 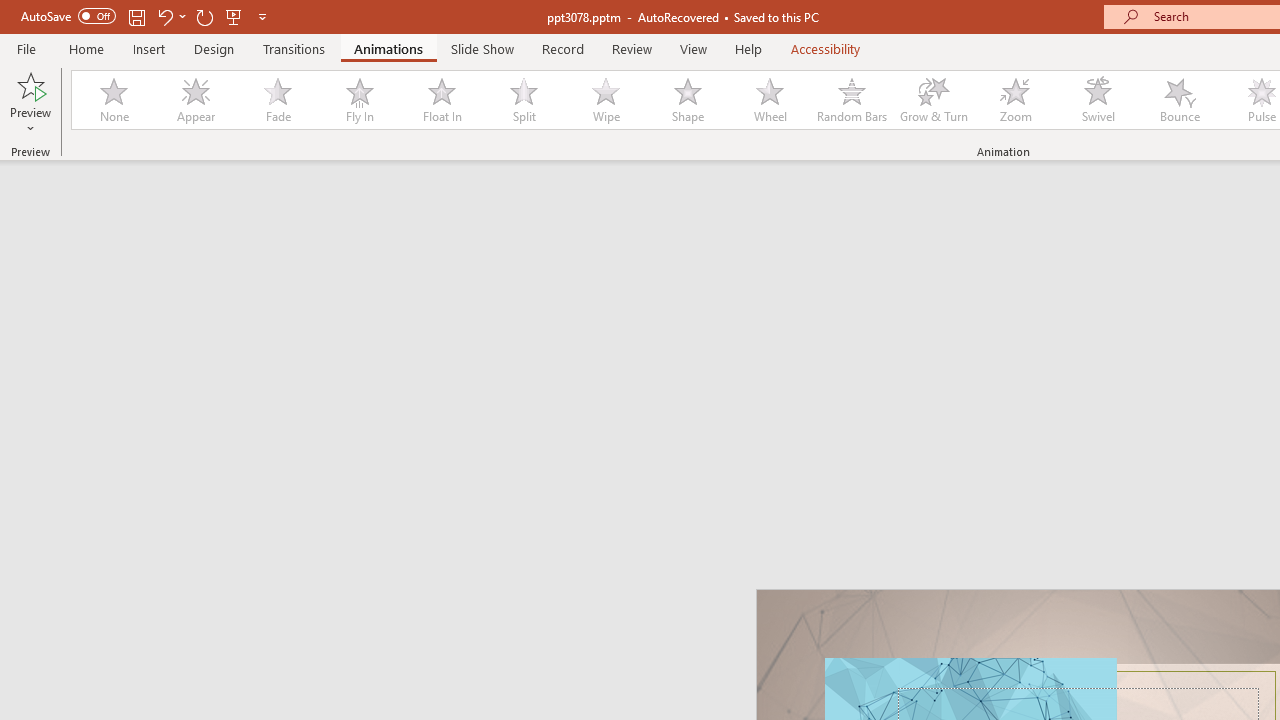 What do you see at coordinates (1180, 100) in the screenshot?
I see `Bounce` at bounding box center [1180, 100].